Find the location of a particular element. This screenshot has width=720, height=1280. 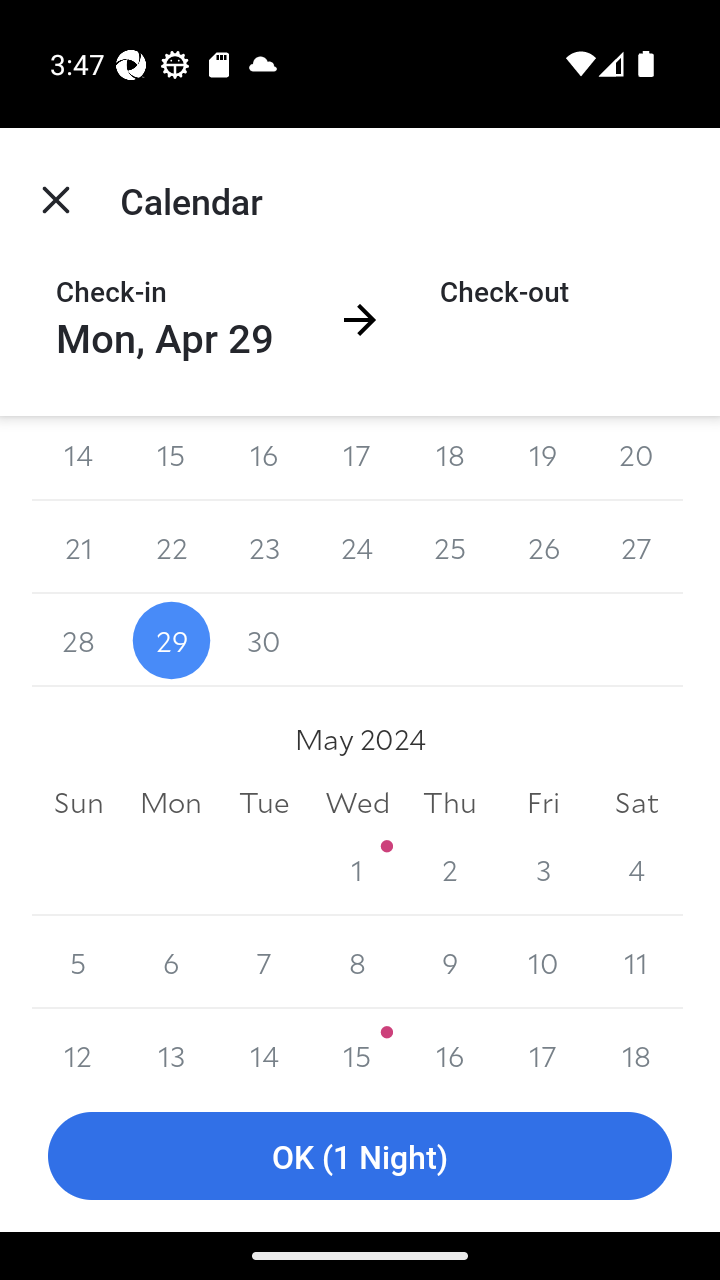

14 14 May 2024 is located at coordinates (264, 1044).